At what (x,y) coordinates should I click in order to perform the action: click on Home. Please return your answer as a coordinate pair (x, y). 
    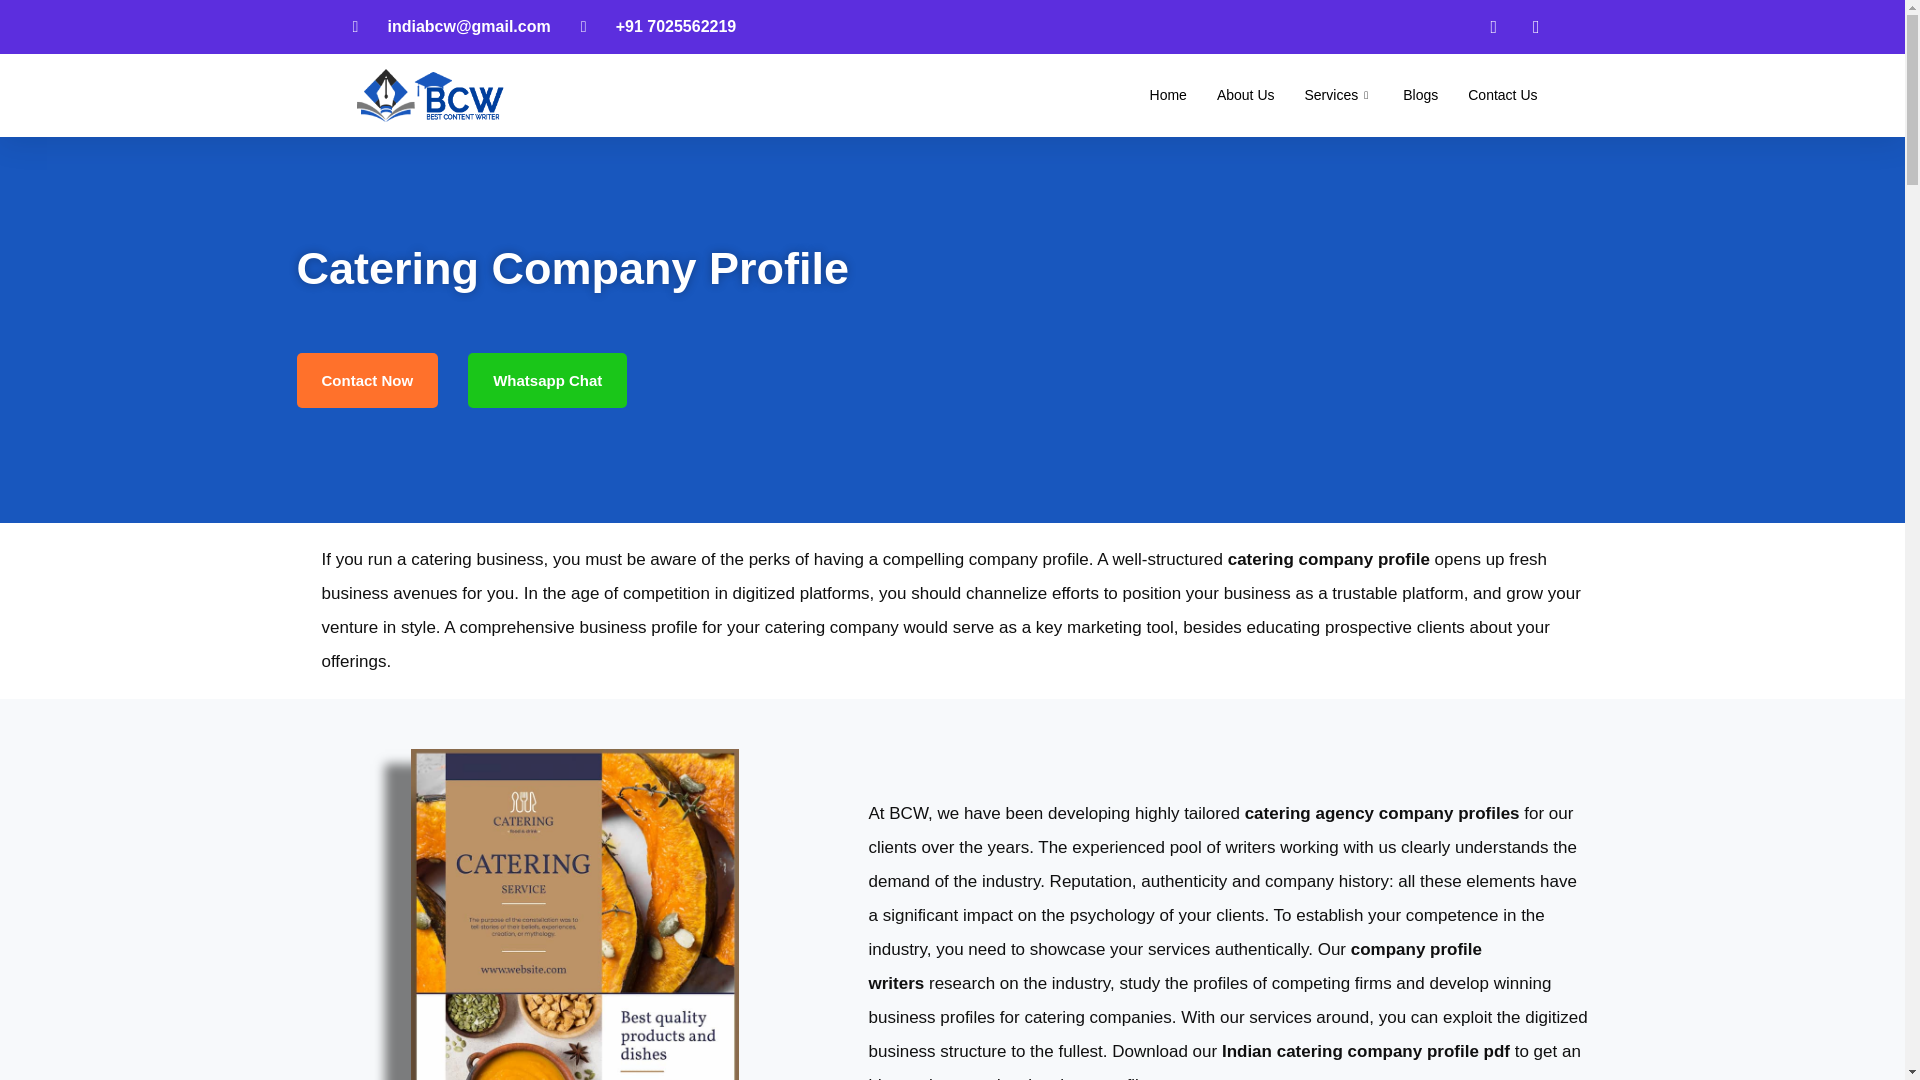
    Looking at the image, I should click on (1168, 94).